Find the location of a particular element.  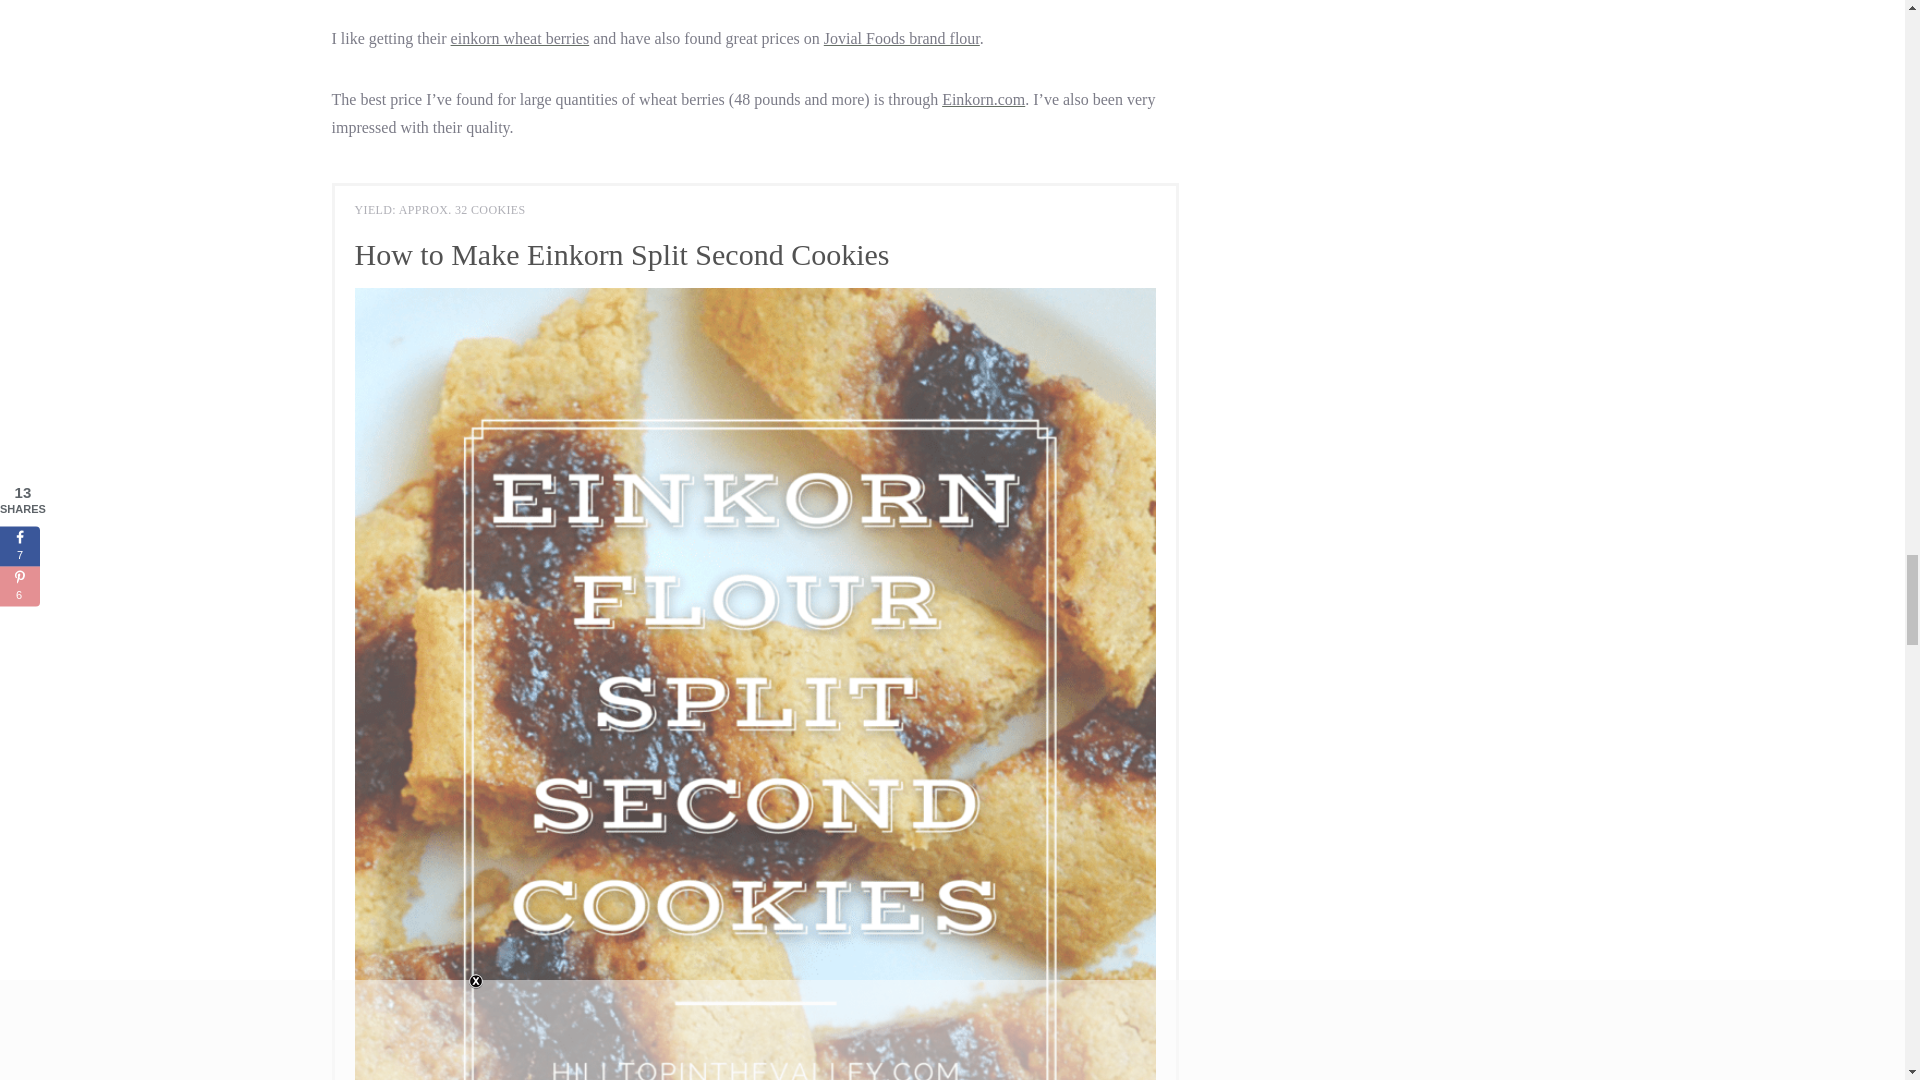

einkorn wheat berries is located at coordinates (520, 38).